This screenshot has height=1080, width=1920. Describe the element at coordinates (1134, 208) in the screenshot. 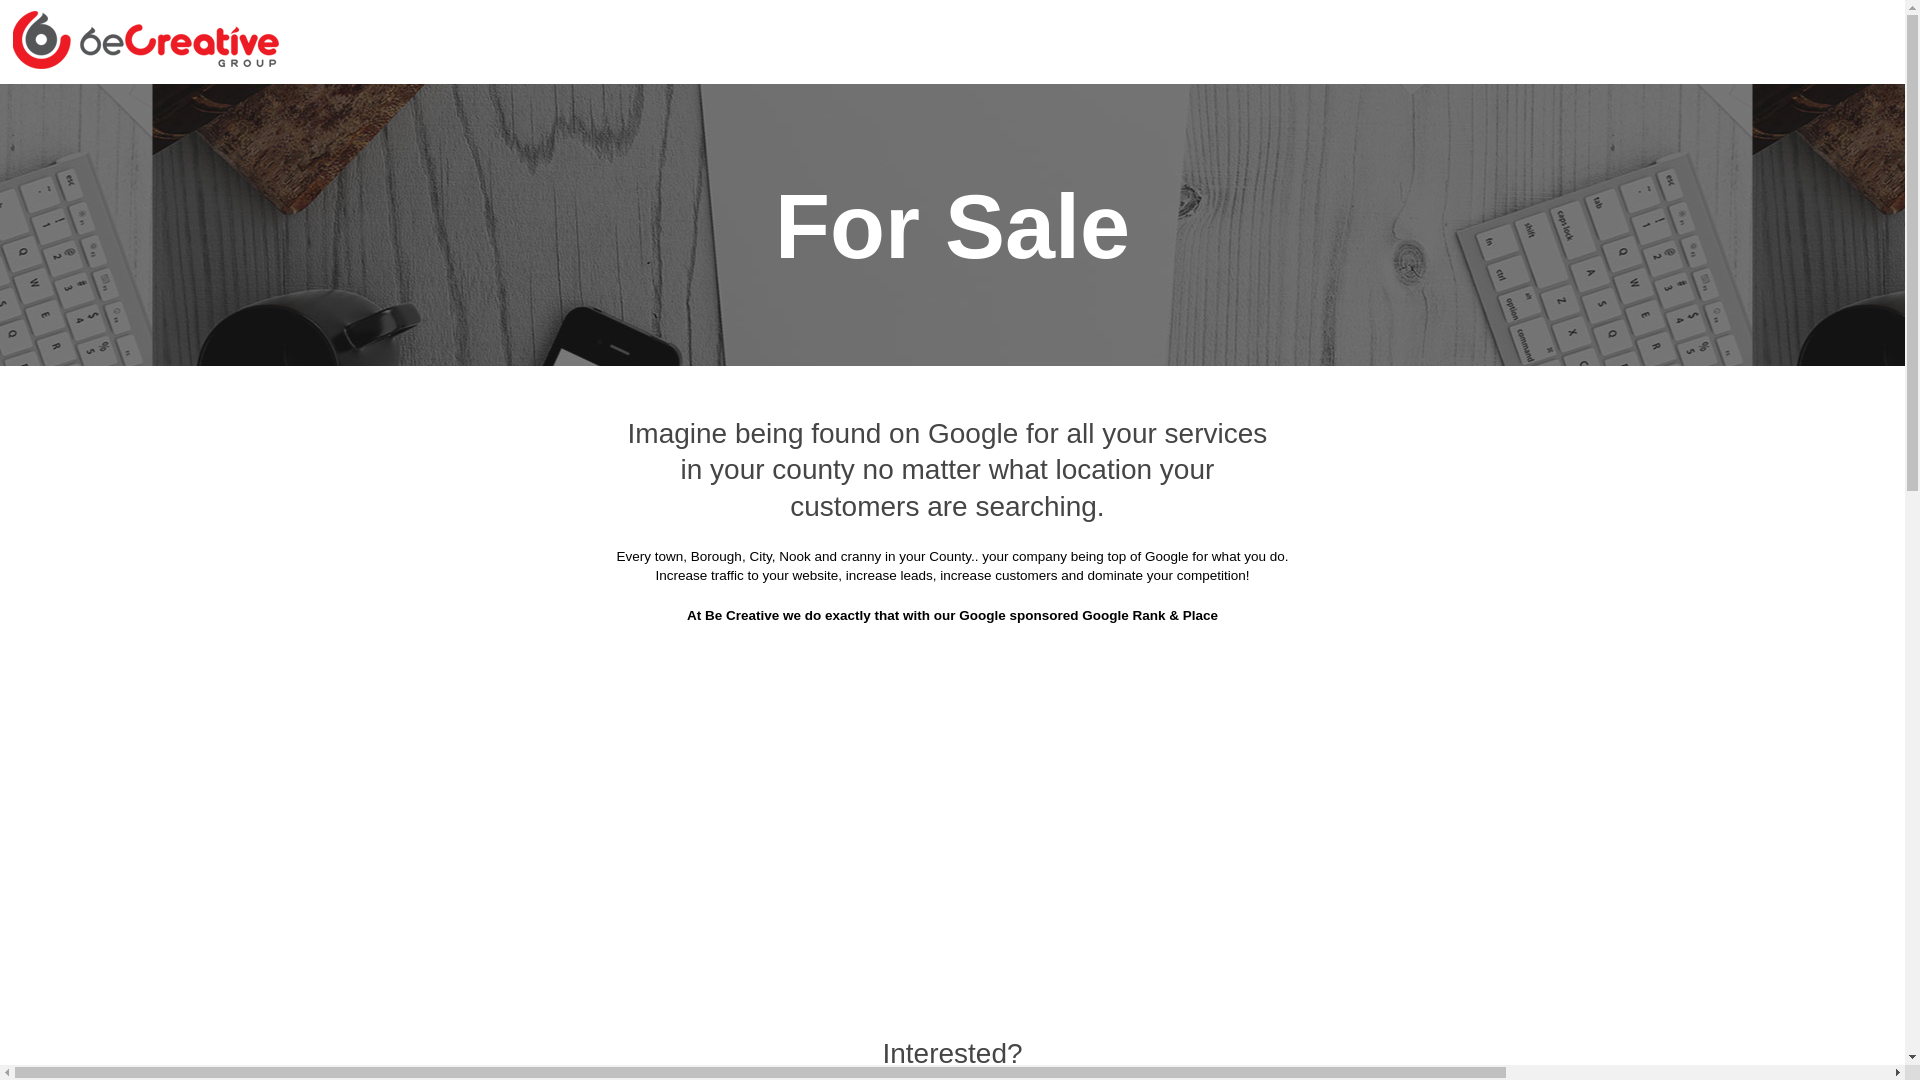

I see `Aggregate Suppliers Buckfastleigh Devon` at that location.